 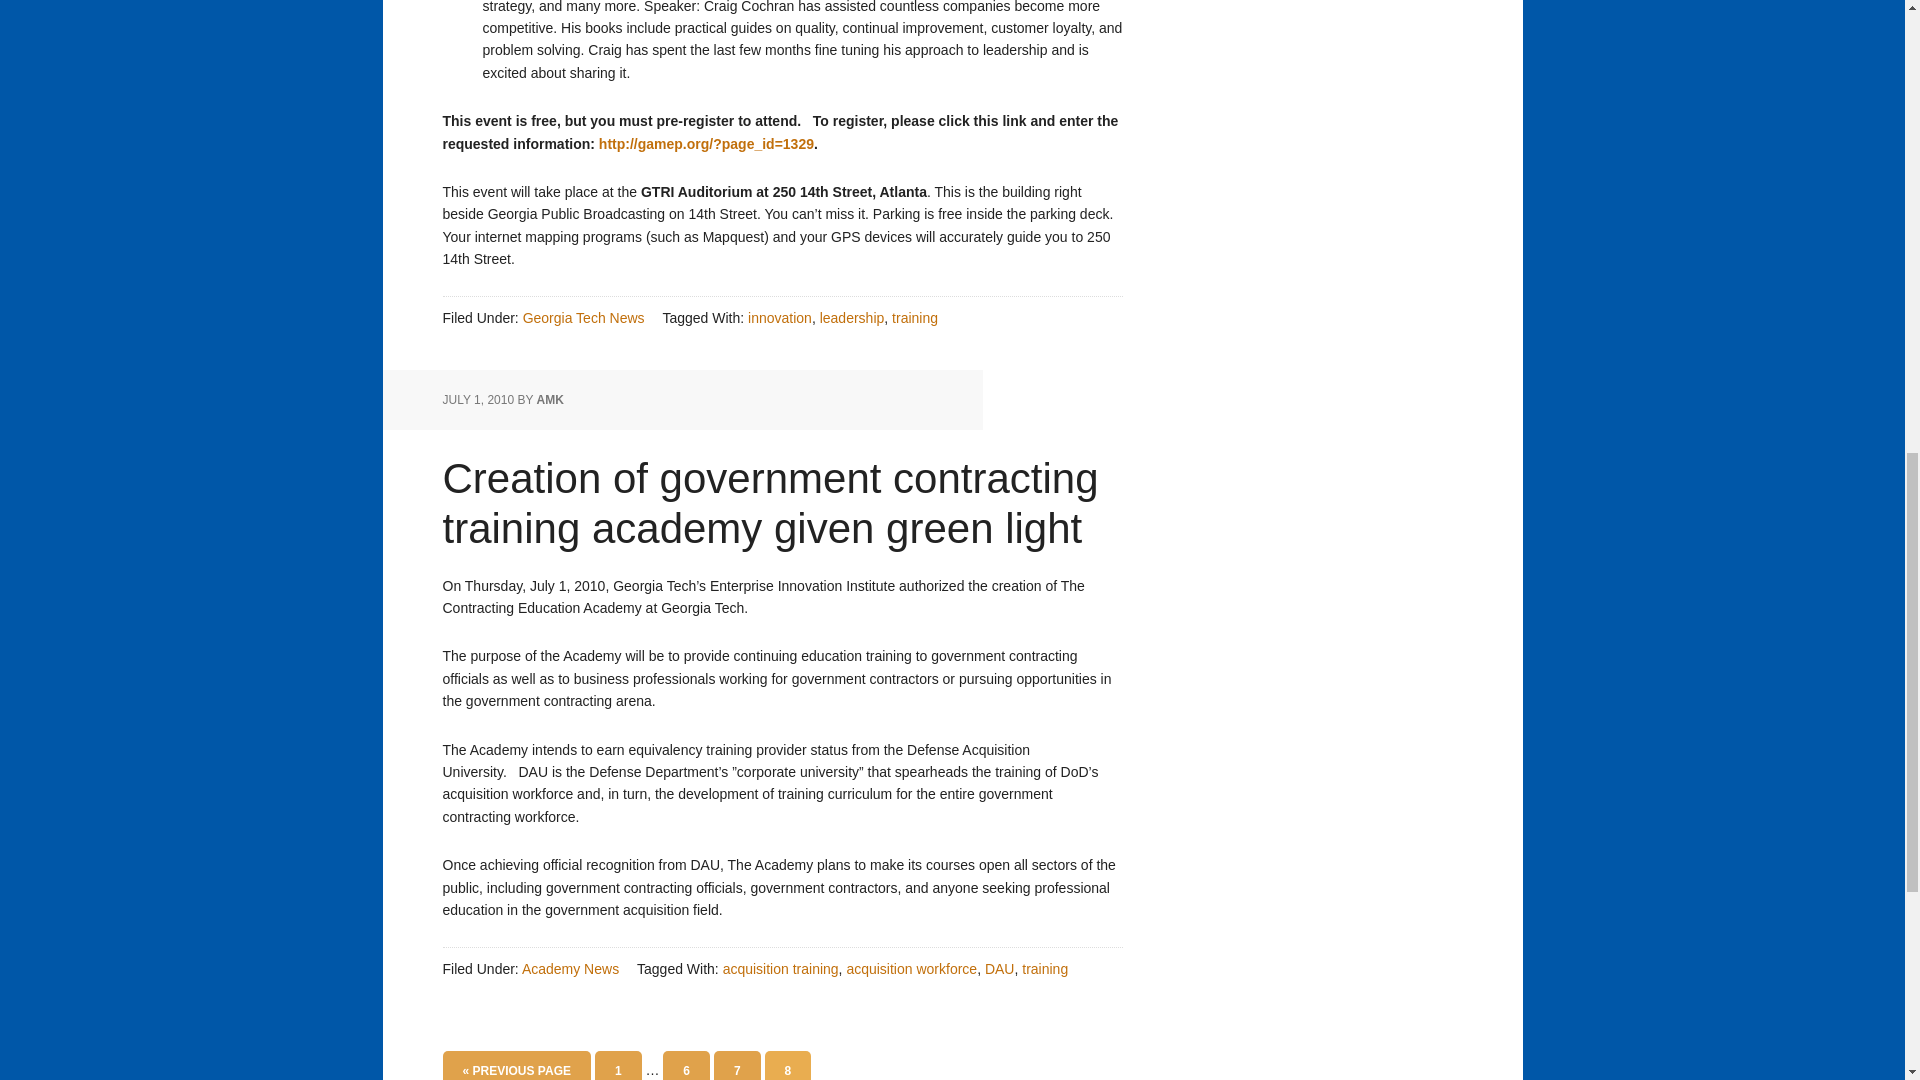 What do you see at coordinates (852, 318) in the screenshot?
I see `leadership` at bounding box center [852, 318].